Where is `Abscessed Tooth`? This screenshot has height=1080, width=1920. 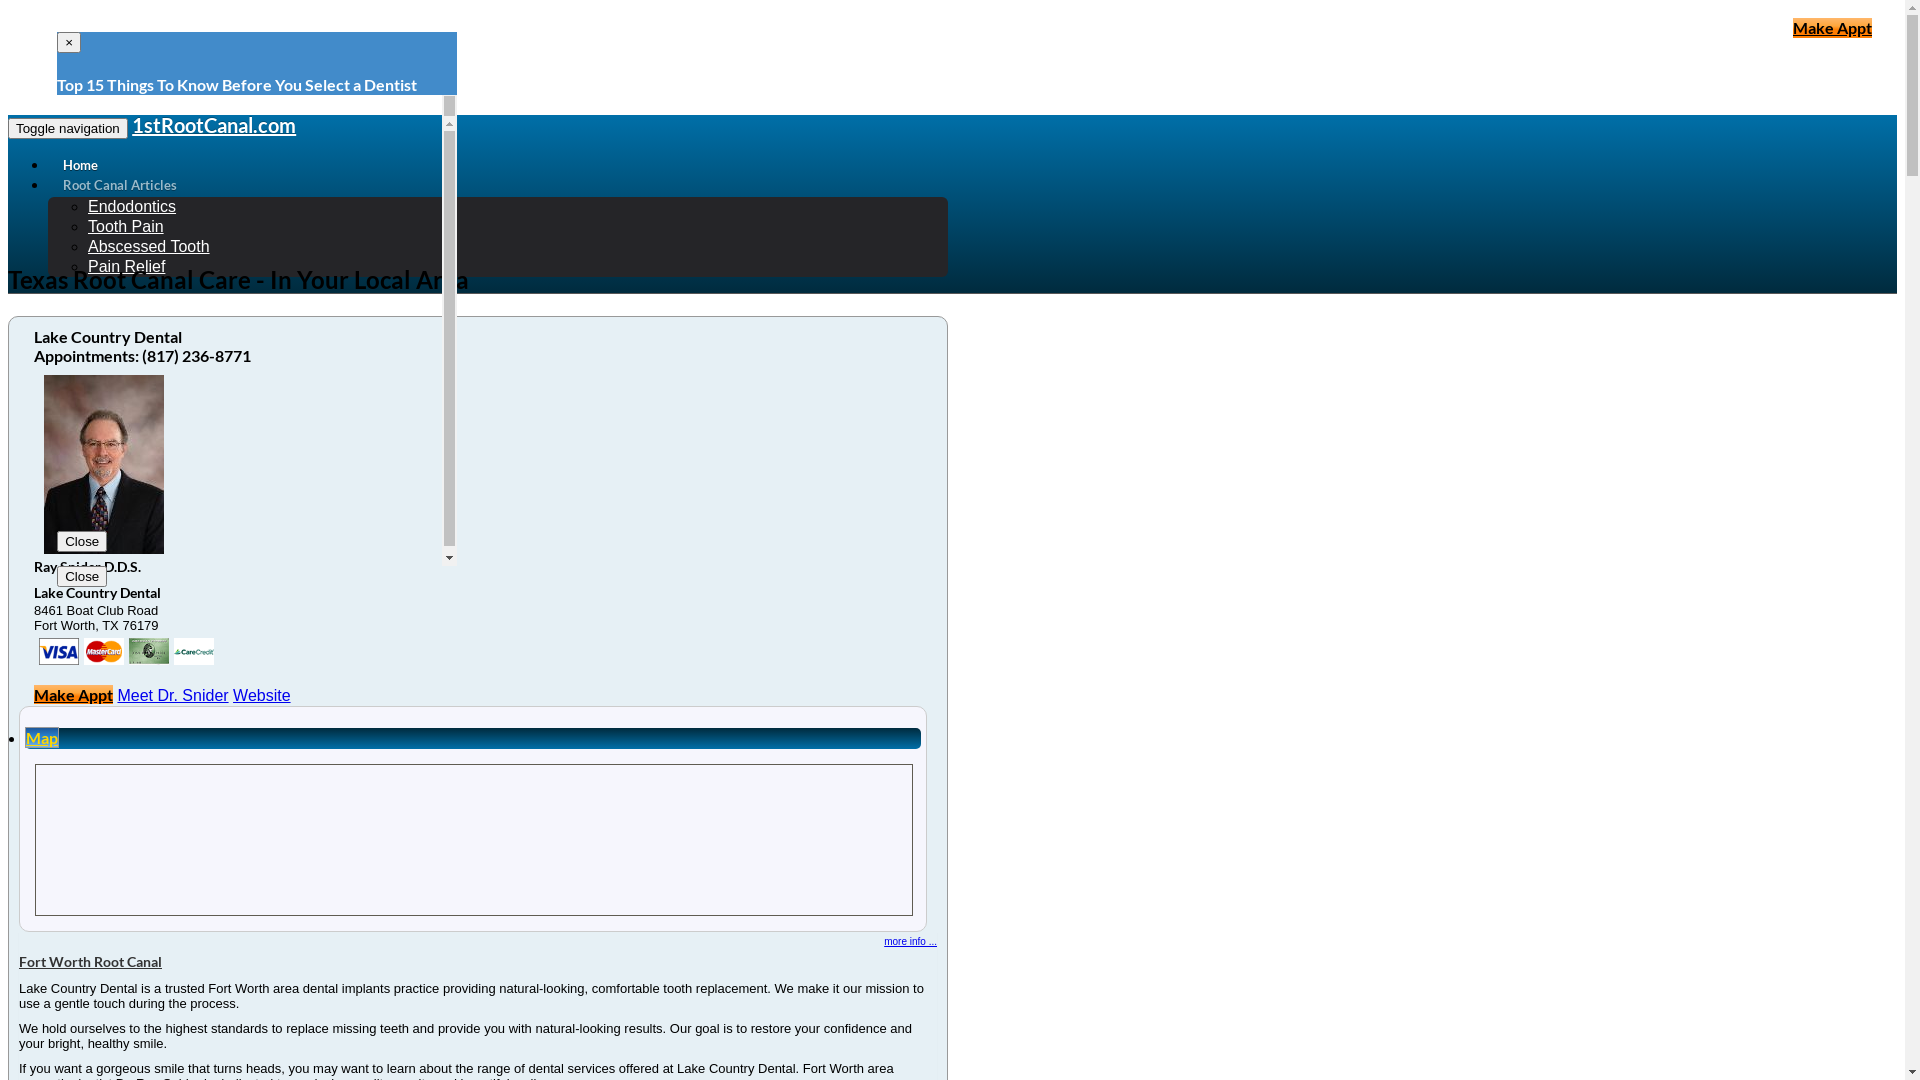 Abscessed Tooth is located at coordinates (149, 246).